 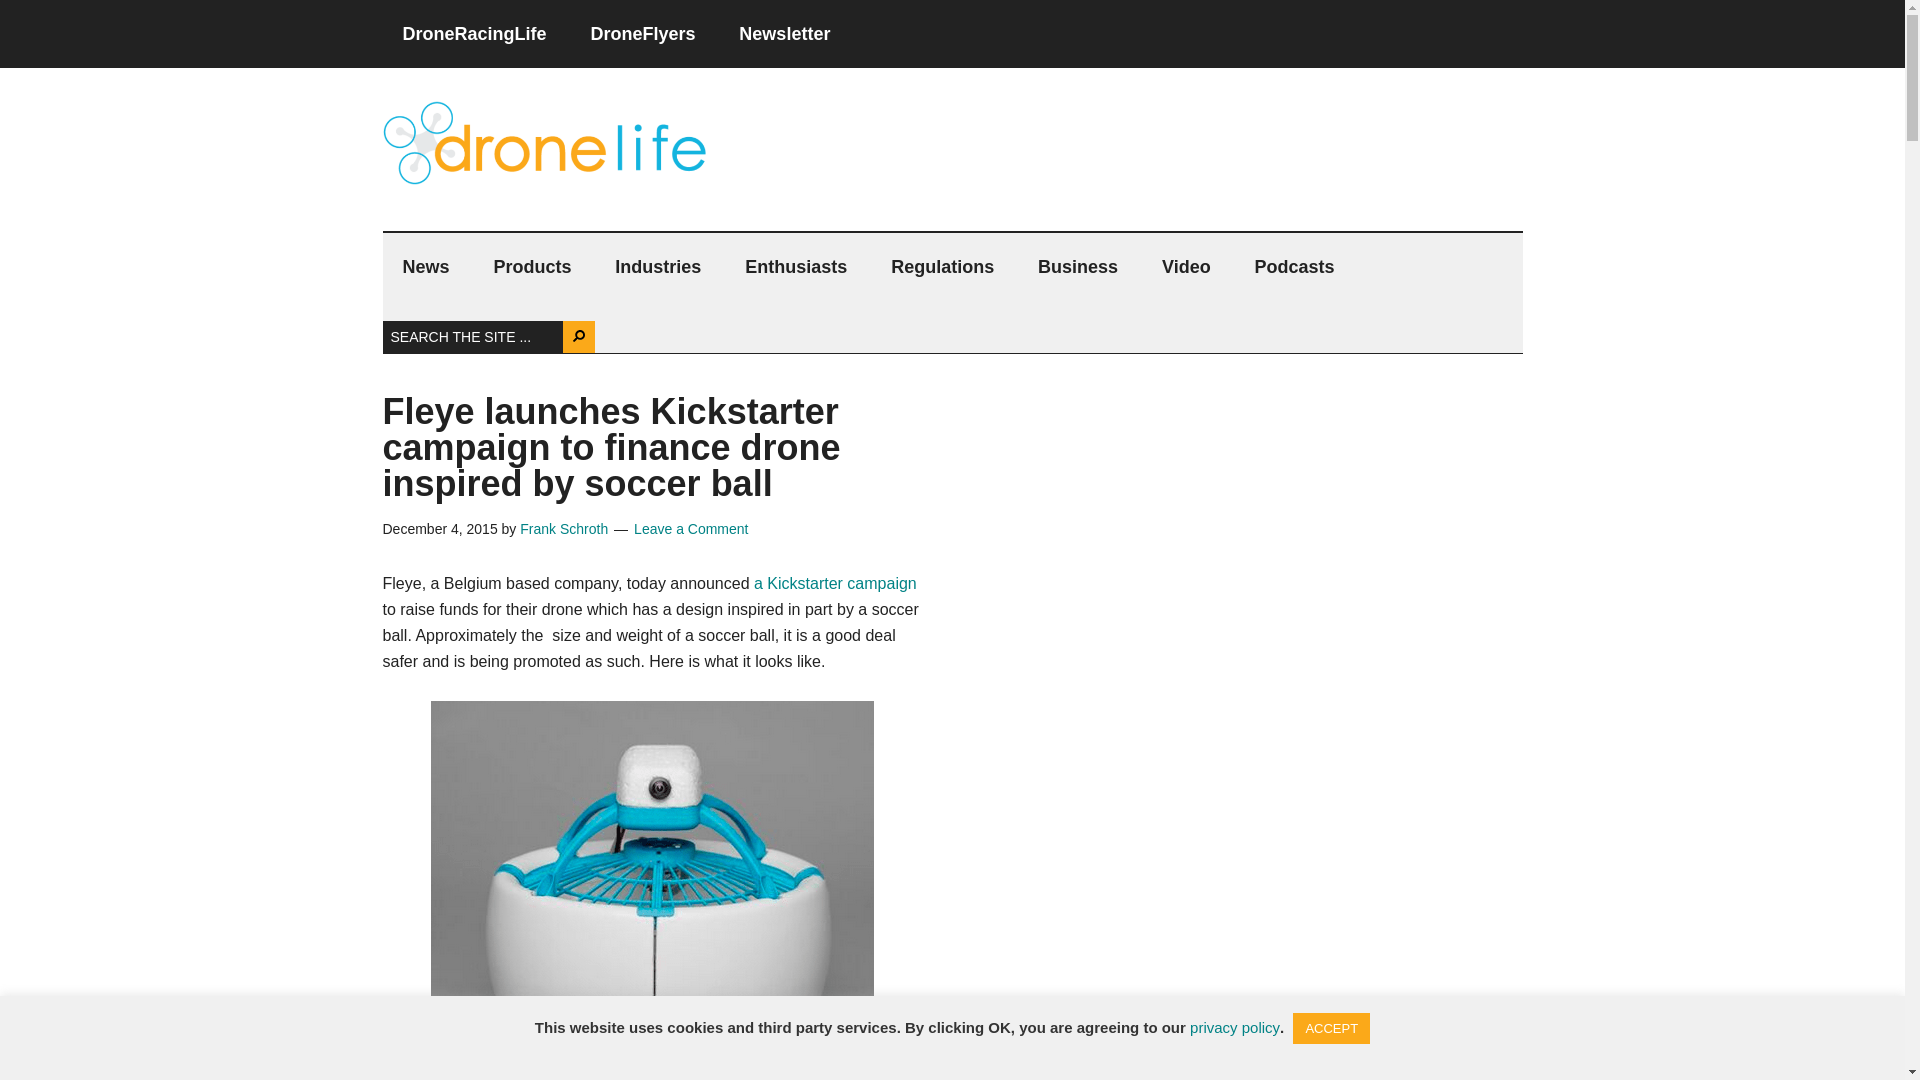 What do you see at coordinates (784, 34) in the screenshot?
I see `Newsletter` at bounding box center [784, 34].